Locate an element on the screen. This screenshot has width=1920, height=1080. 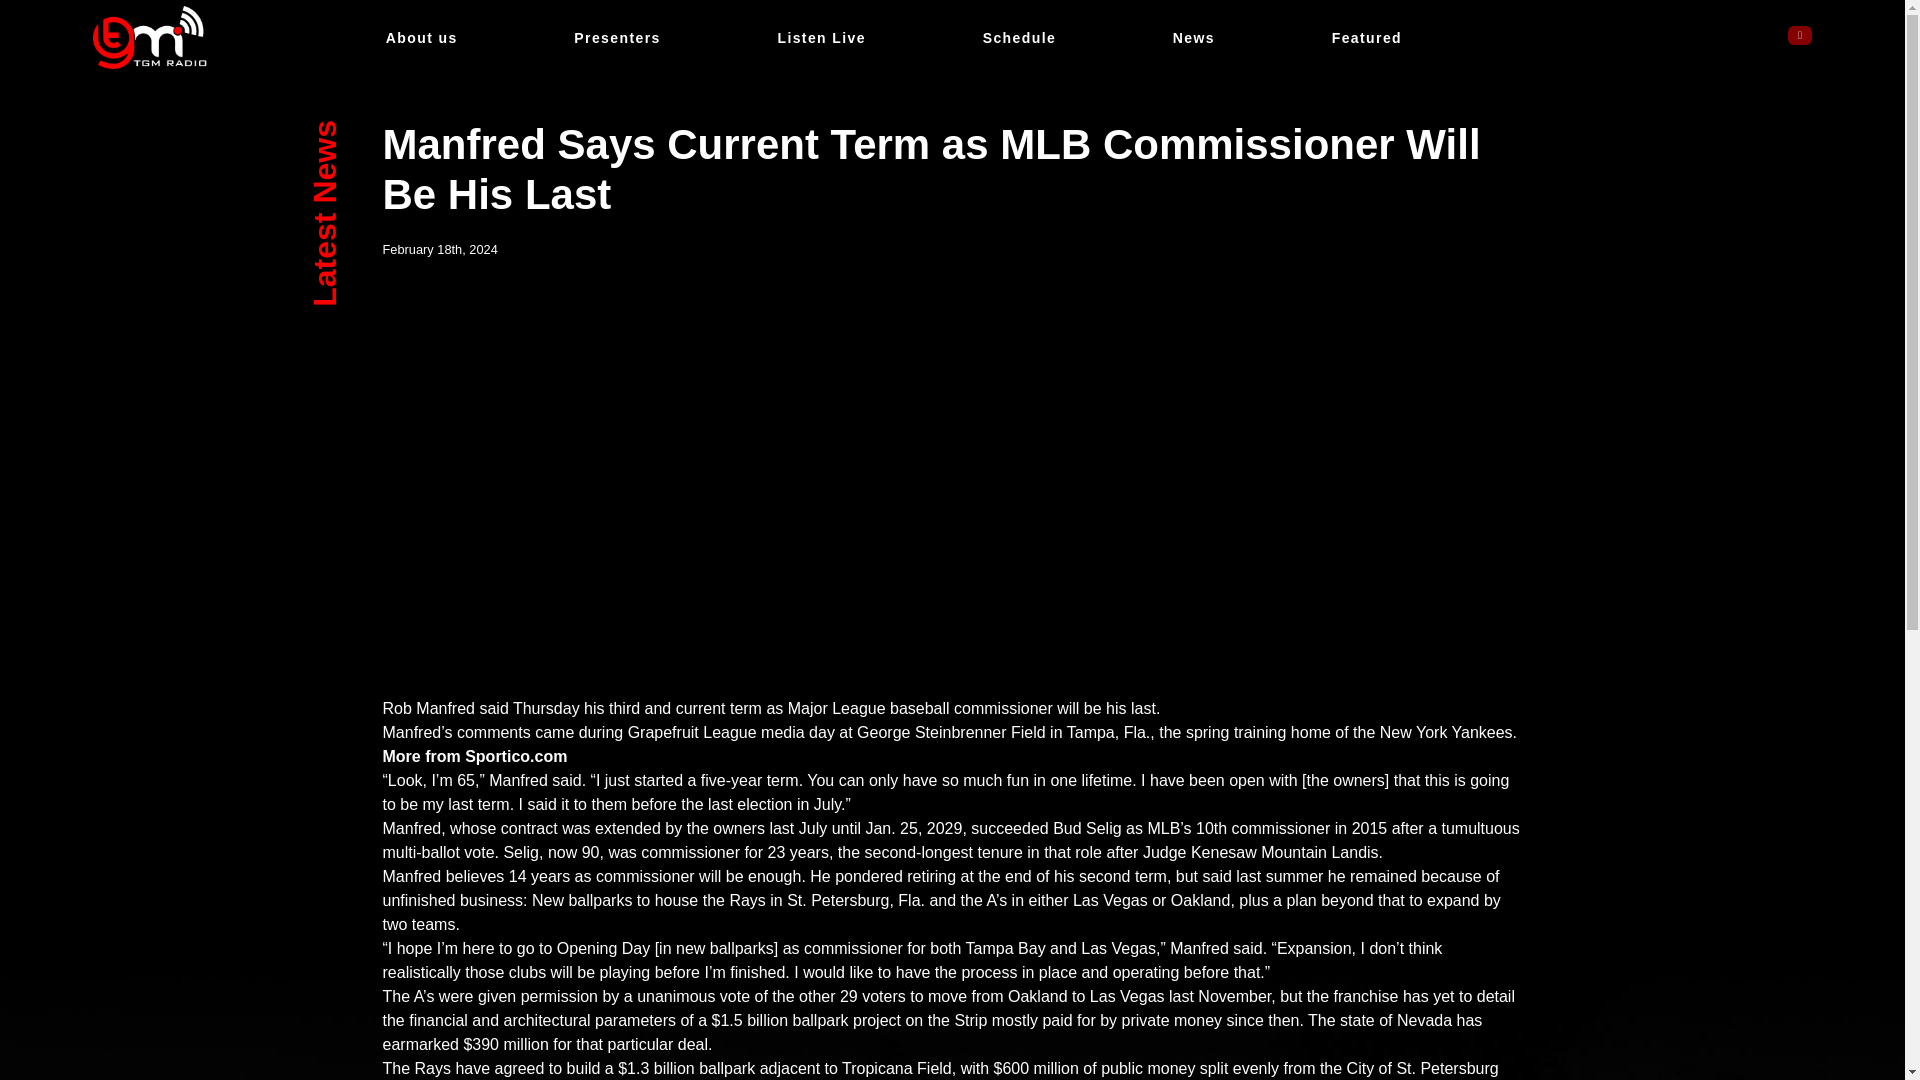
Tampa Bay is located at coordinates (1006, 948).